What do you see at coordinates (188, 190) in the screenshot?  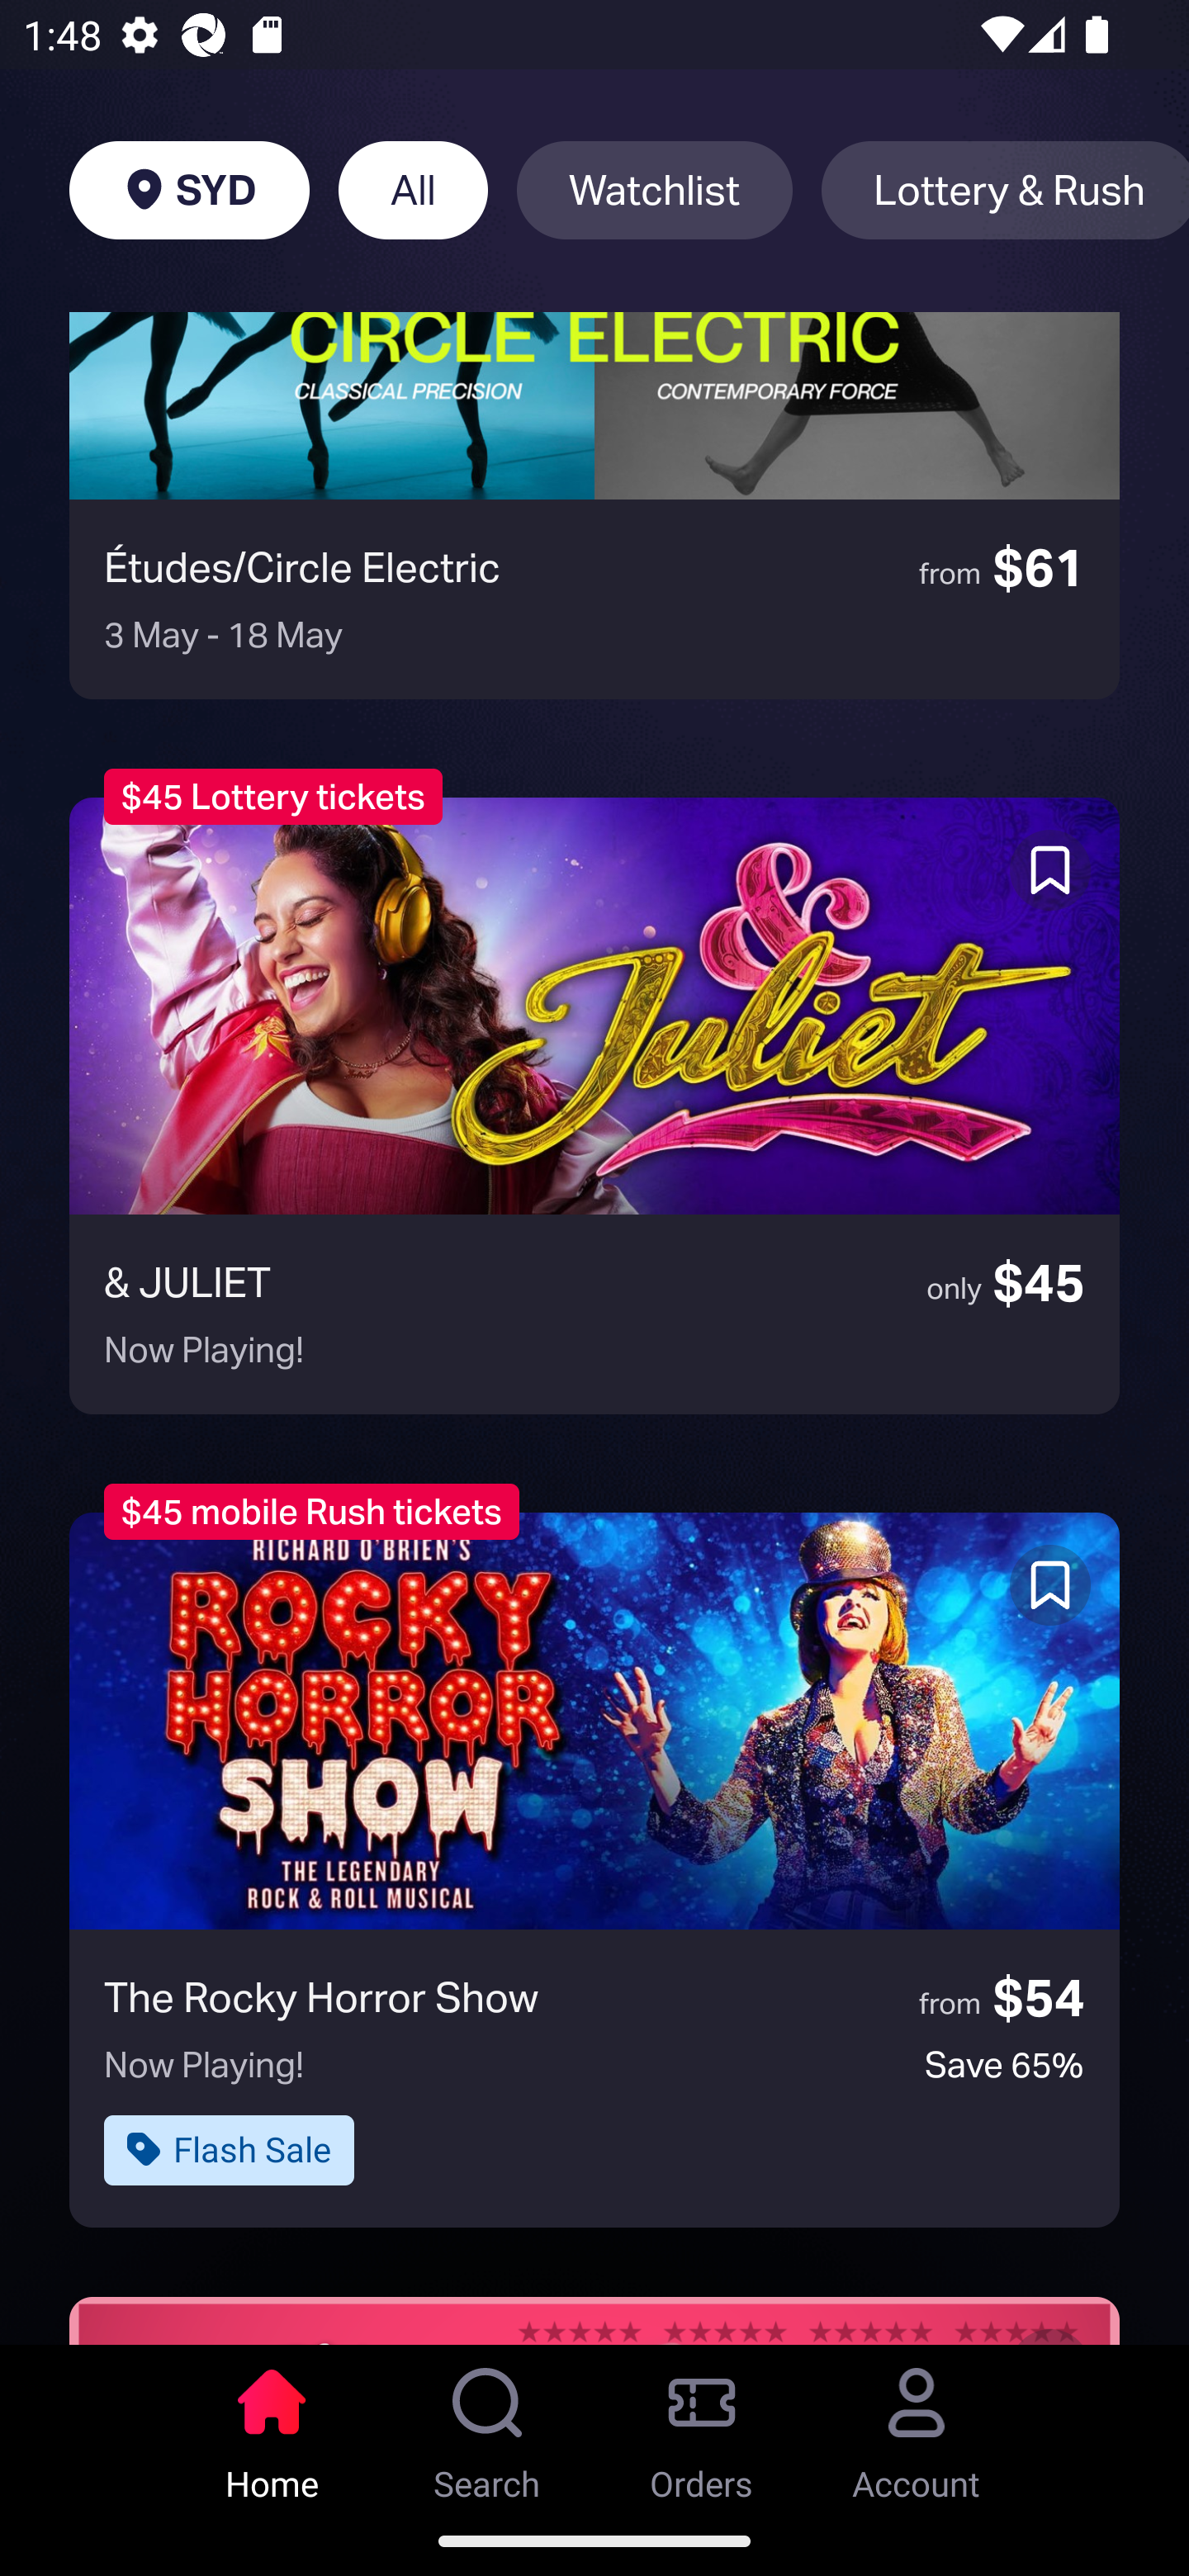 I see `SYD` at bounding box center [188, 190].